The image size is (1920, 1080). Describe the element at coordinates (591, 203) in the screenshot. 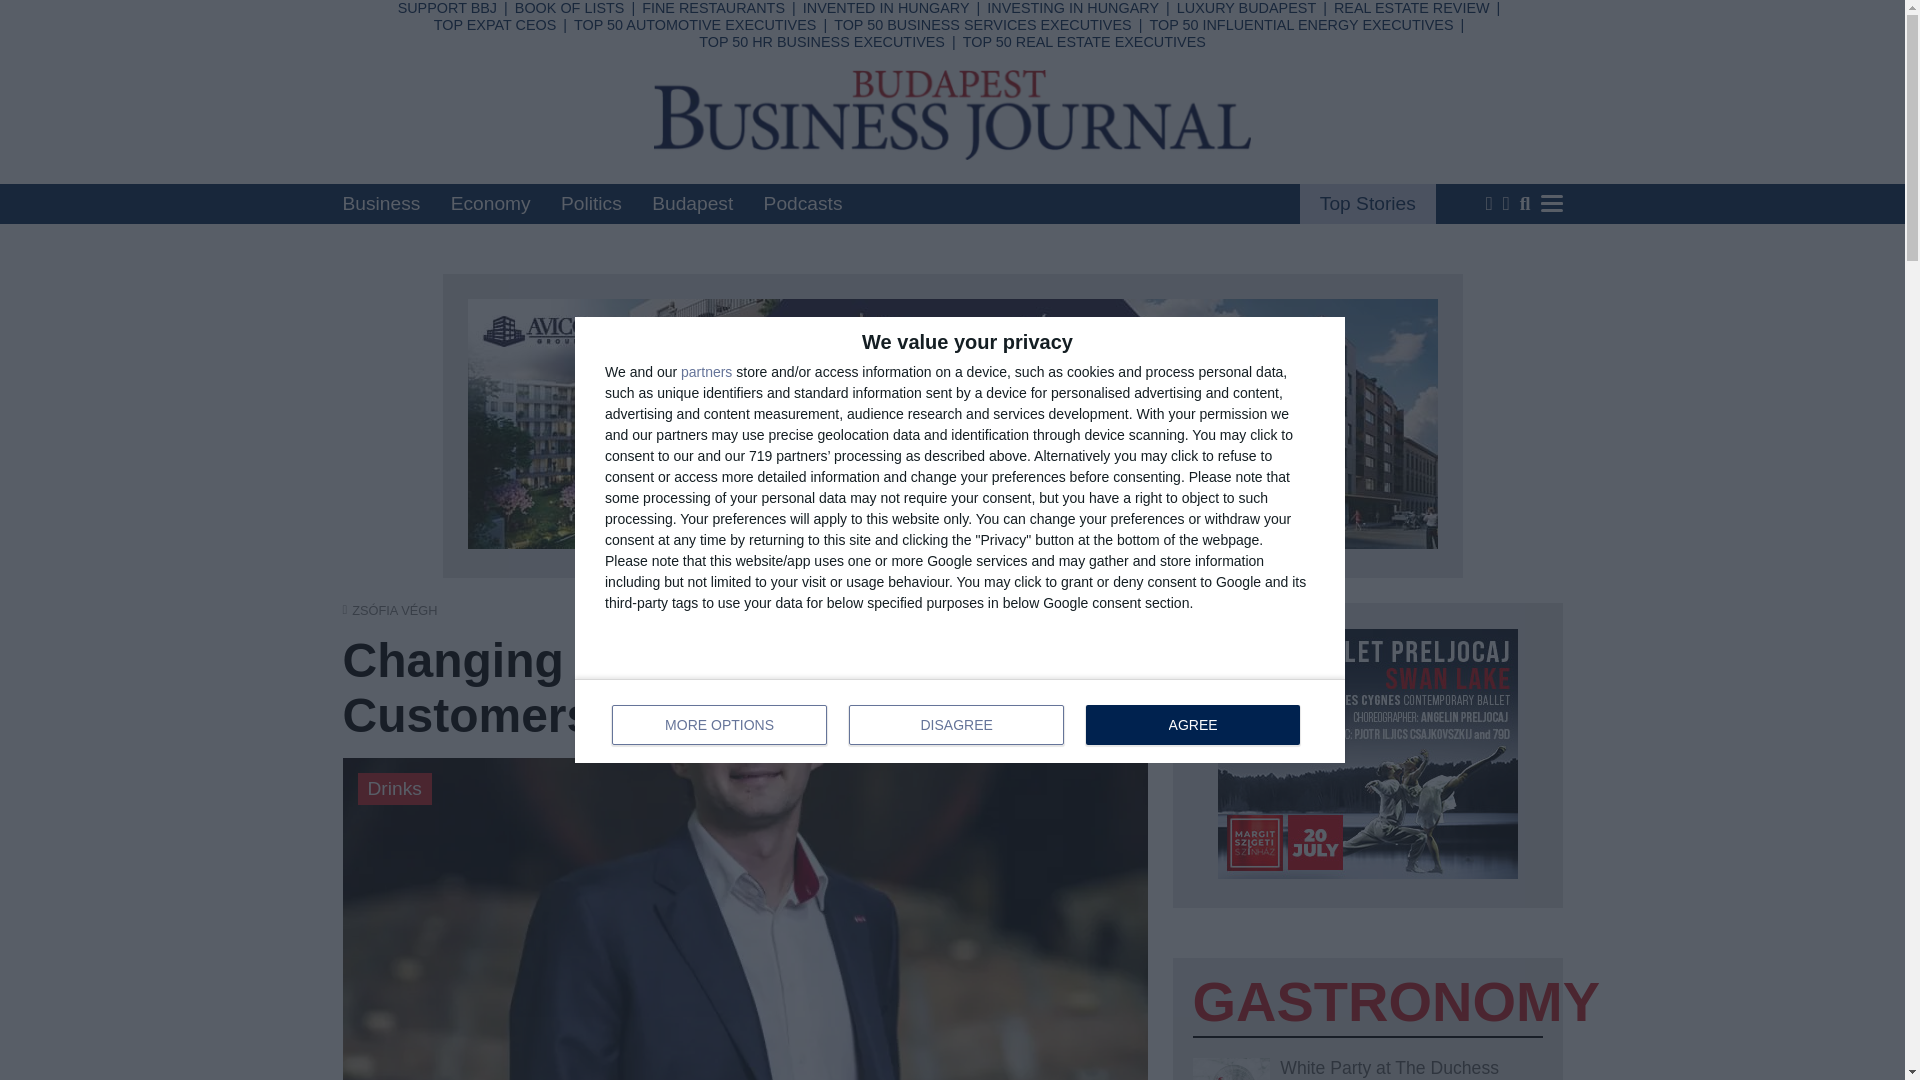

I see `TOP 50 REAL ESTATE EXECUTIVES` at that location.